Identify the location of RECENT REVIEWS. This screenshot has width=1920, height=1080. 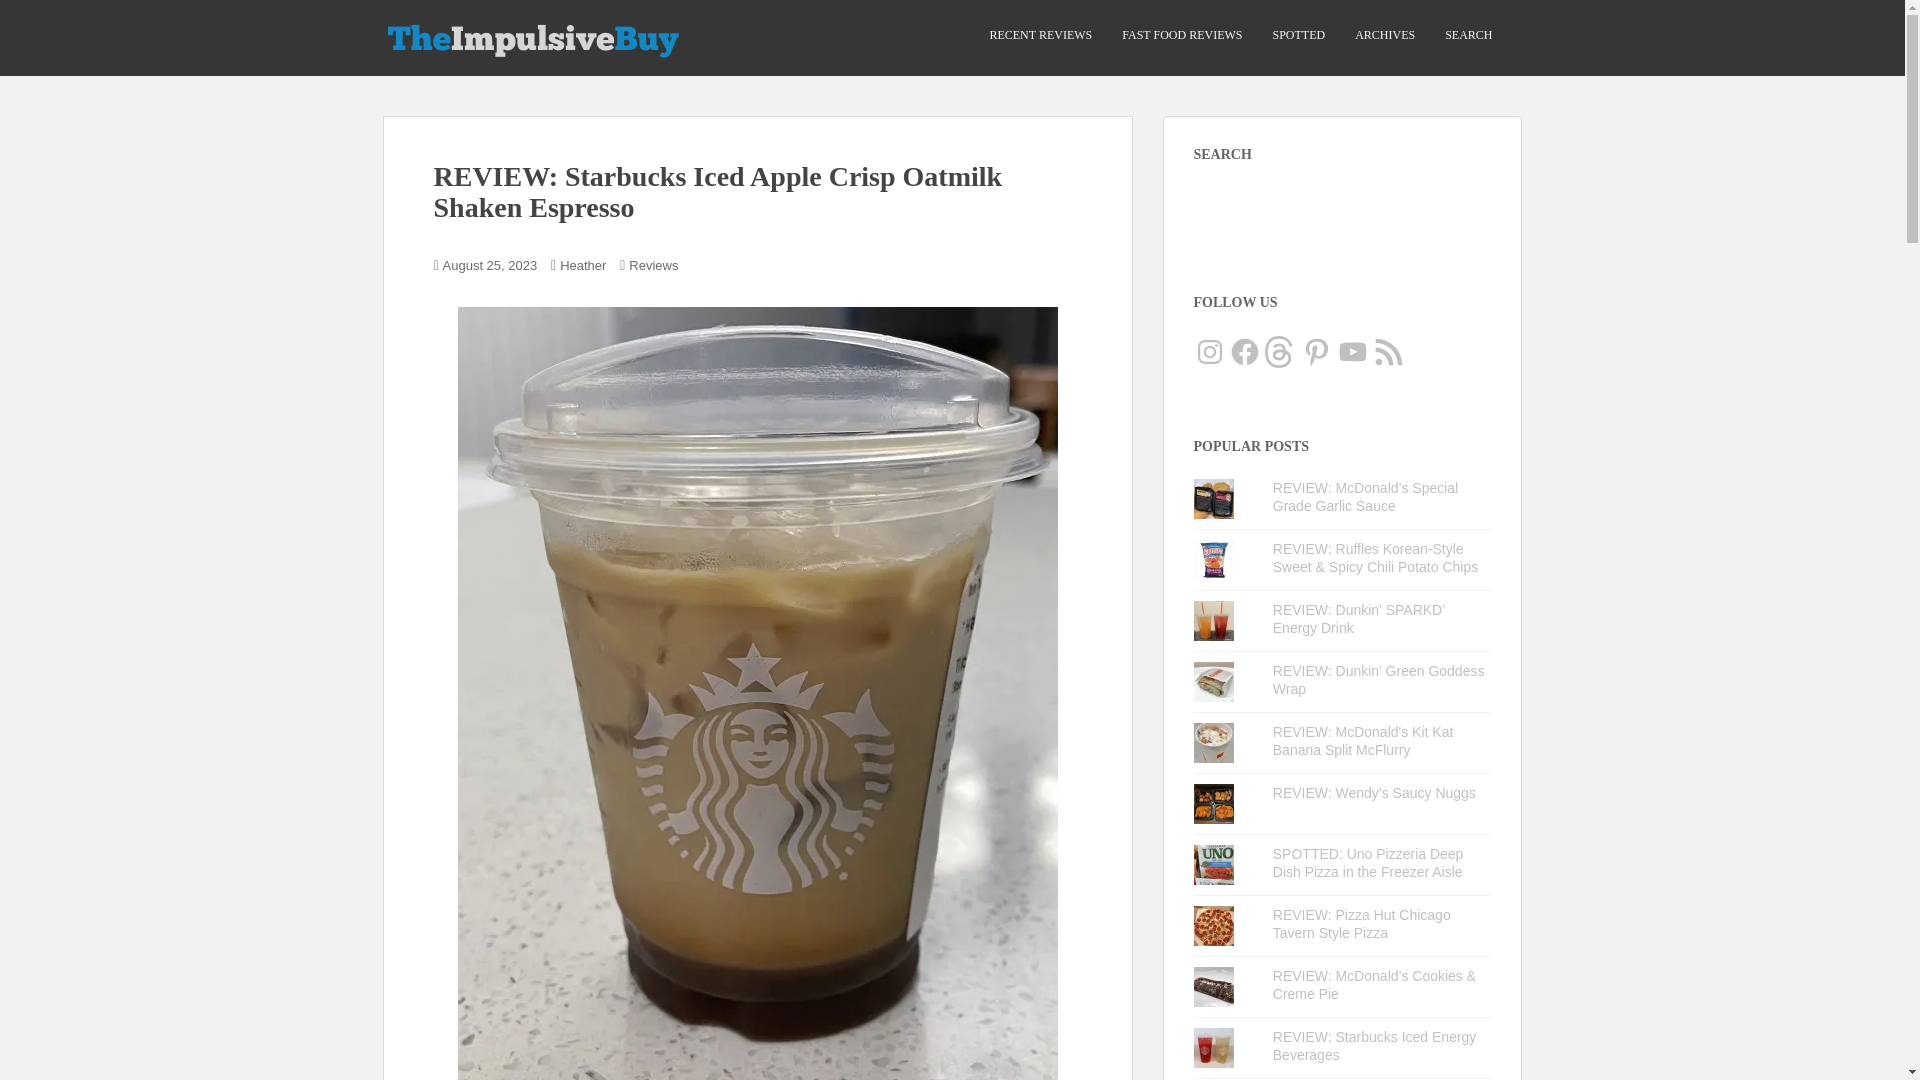
(1040, 35).